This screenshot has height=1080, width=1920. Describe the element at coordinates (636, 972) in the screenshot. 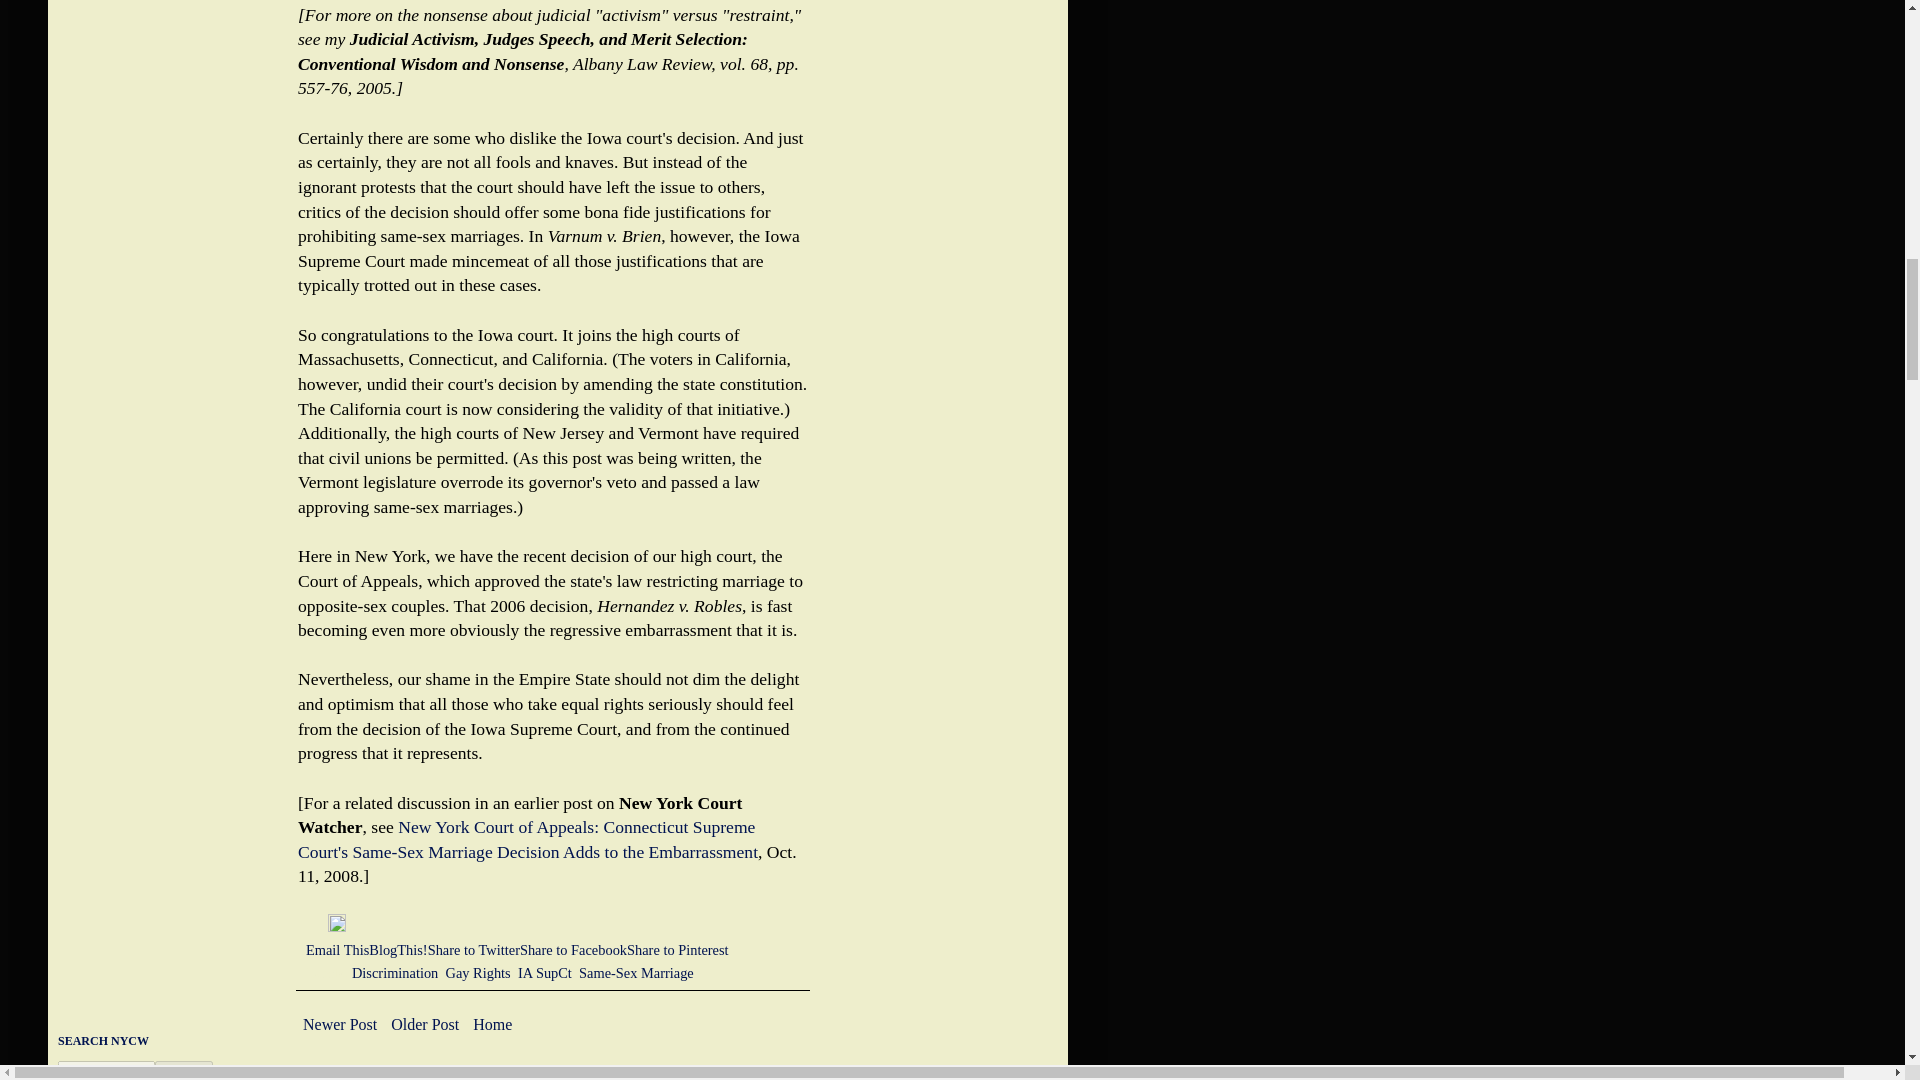

I see `Same-Sex Marriage` at that location.